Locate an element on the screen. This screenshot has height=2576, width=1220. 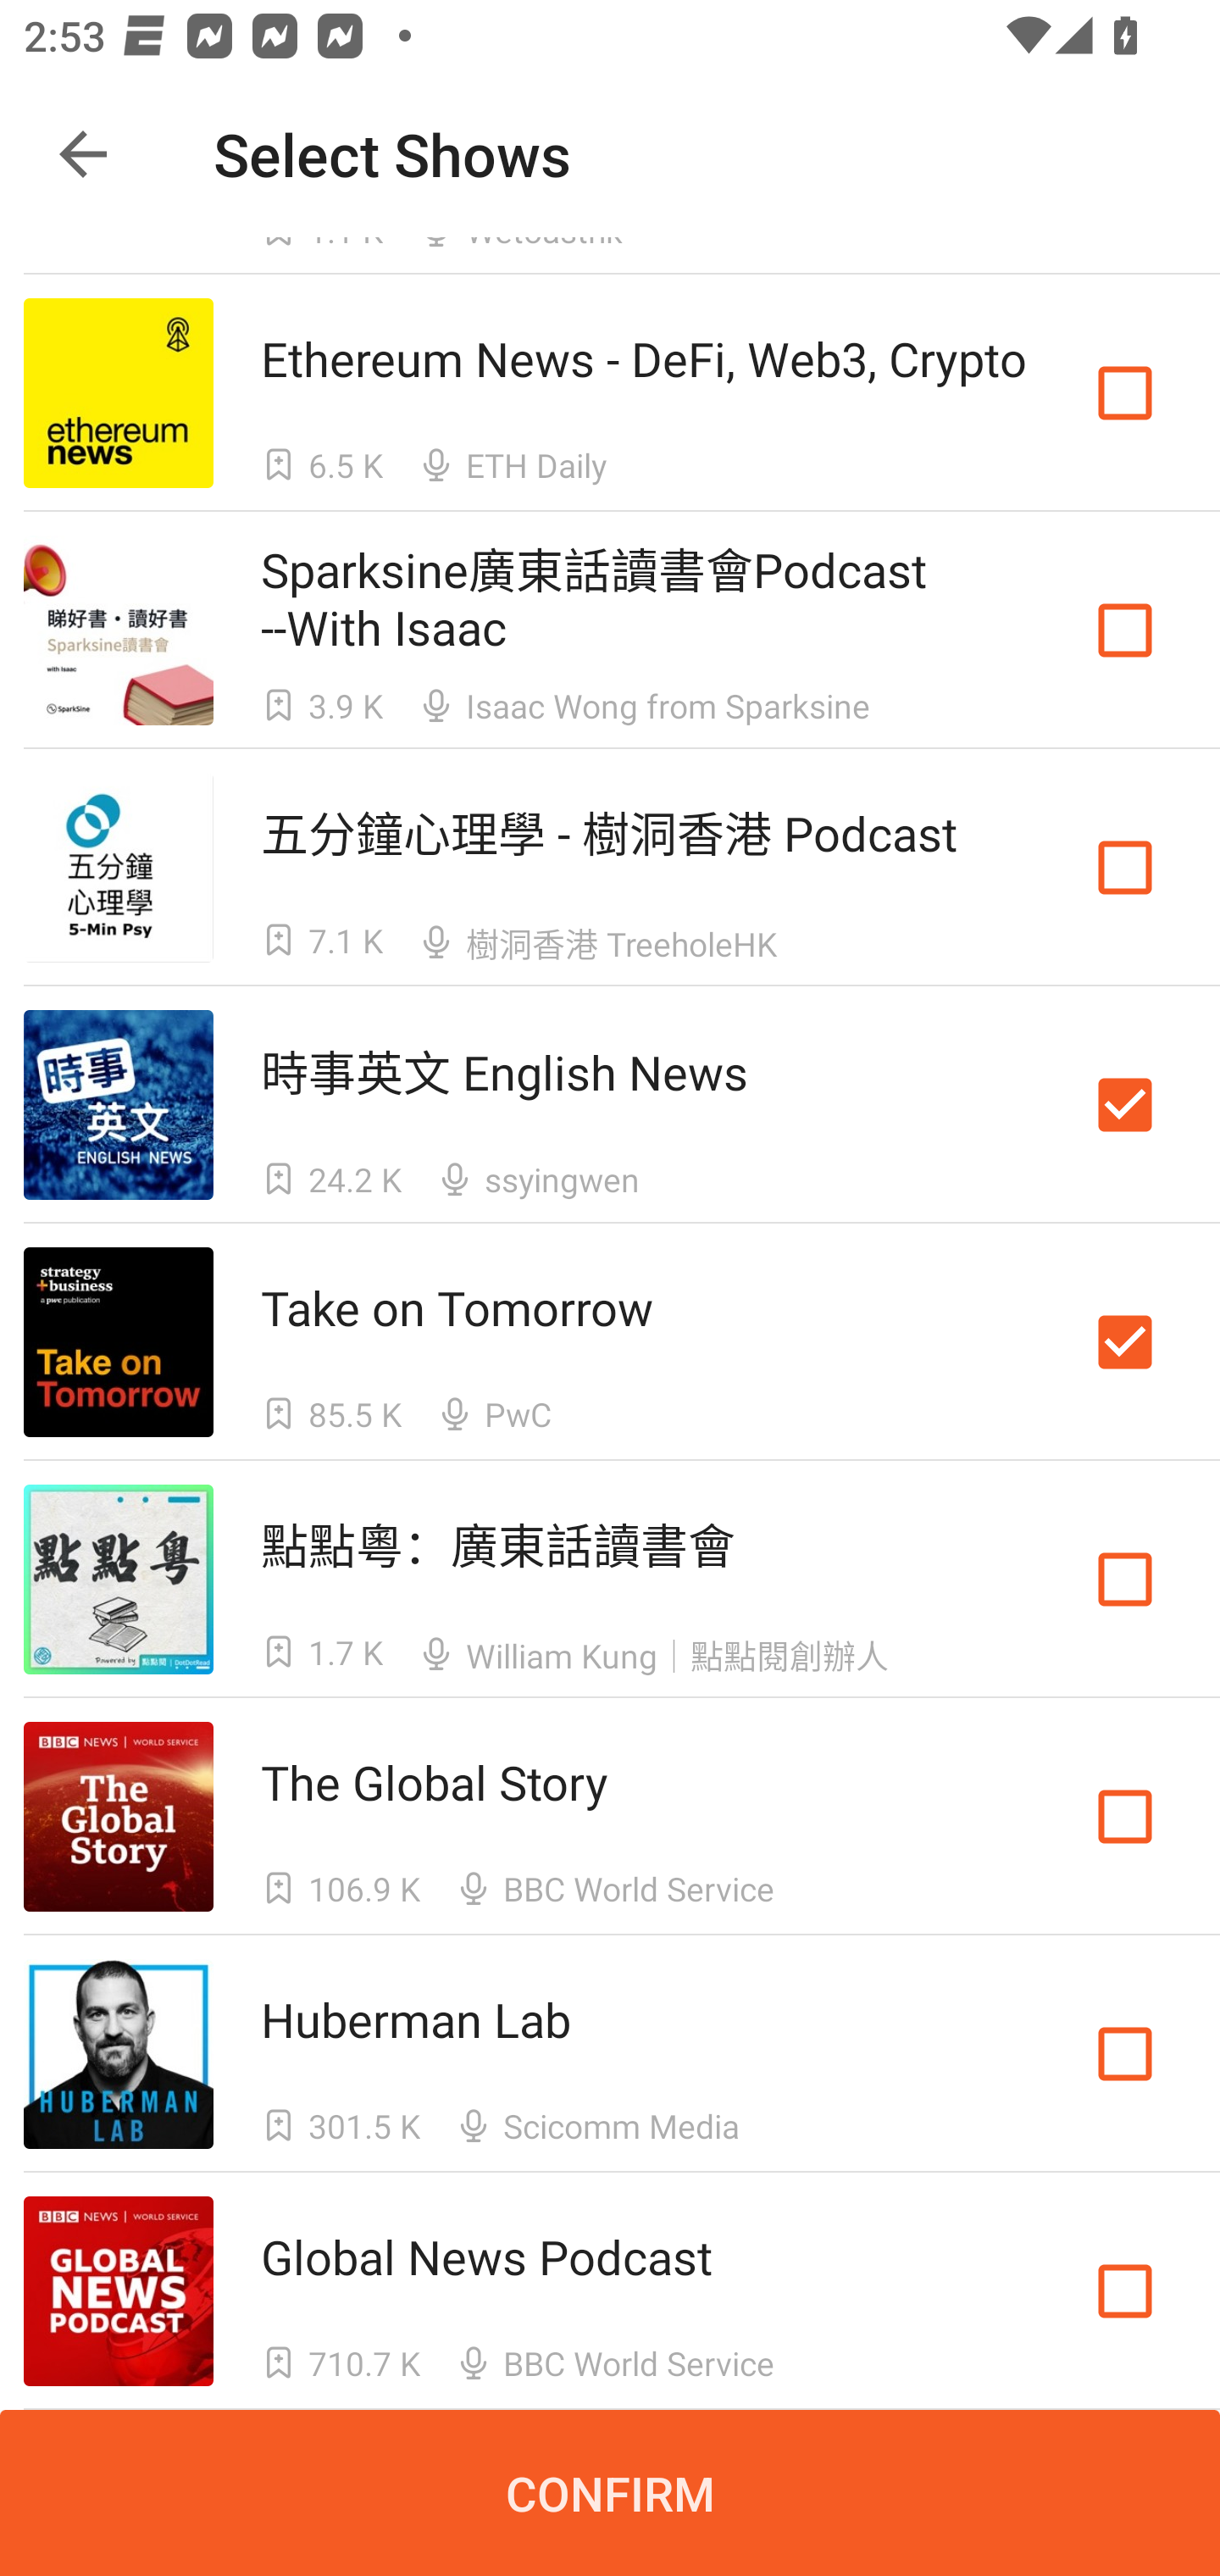
CONFIRM is located at coordinates (610, 2493).